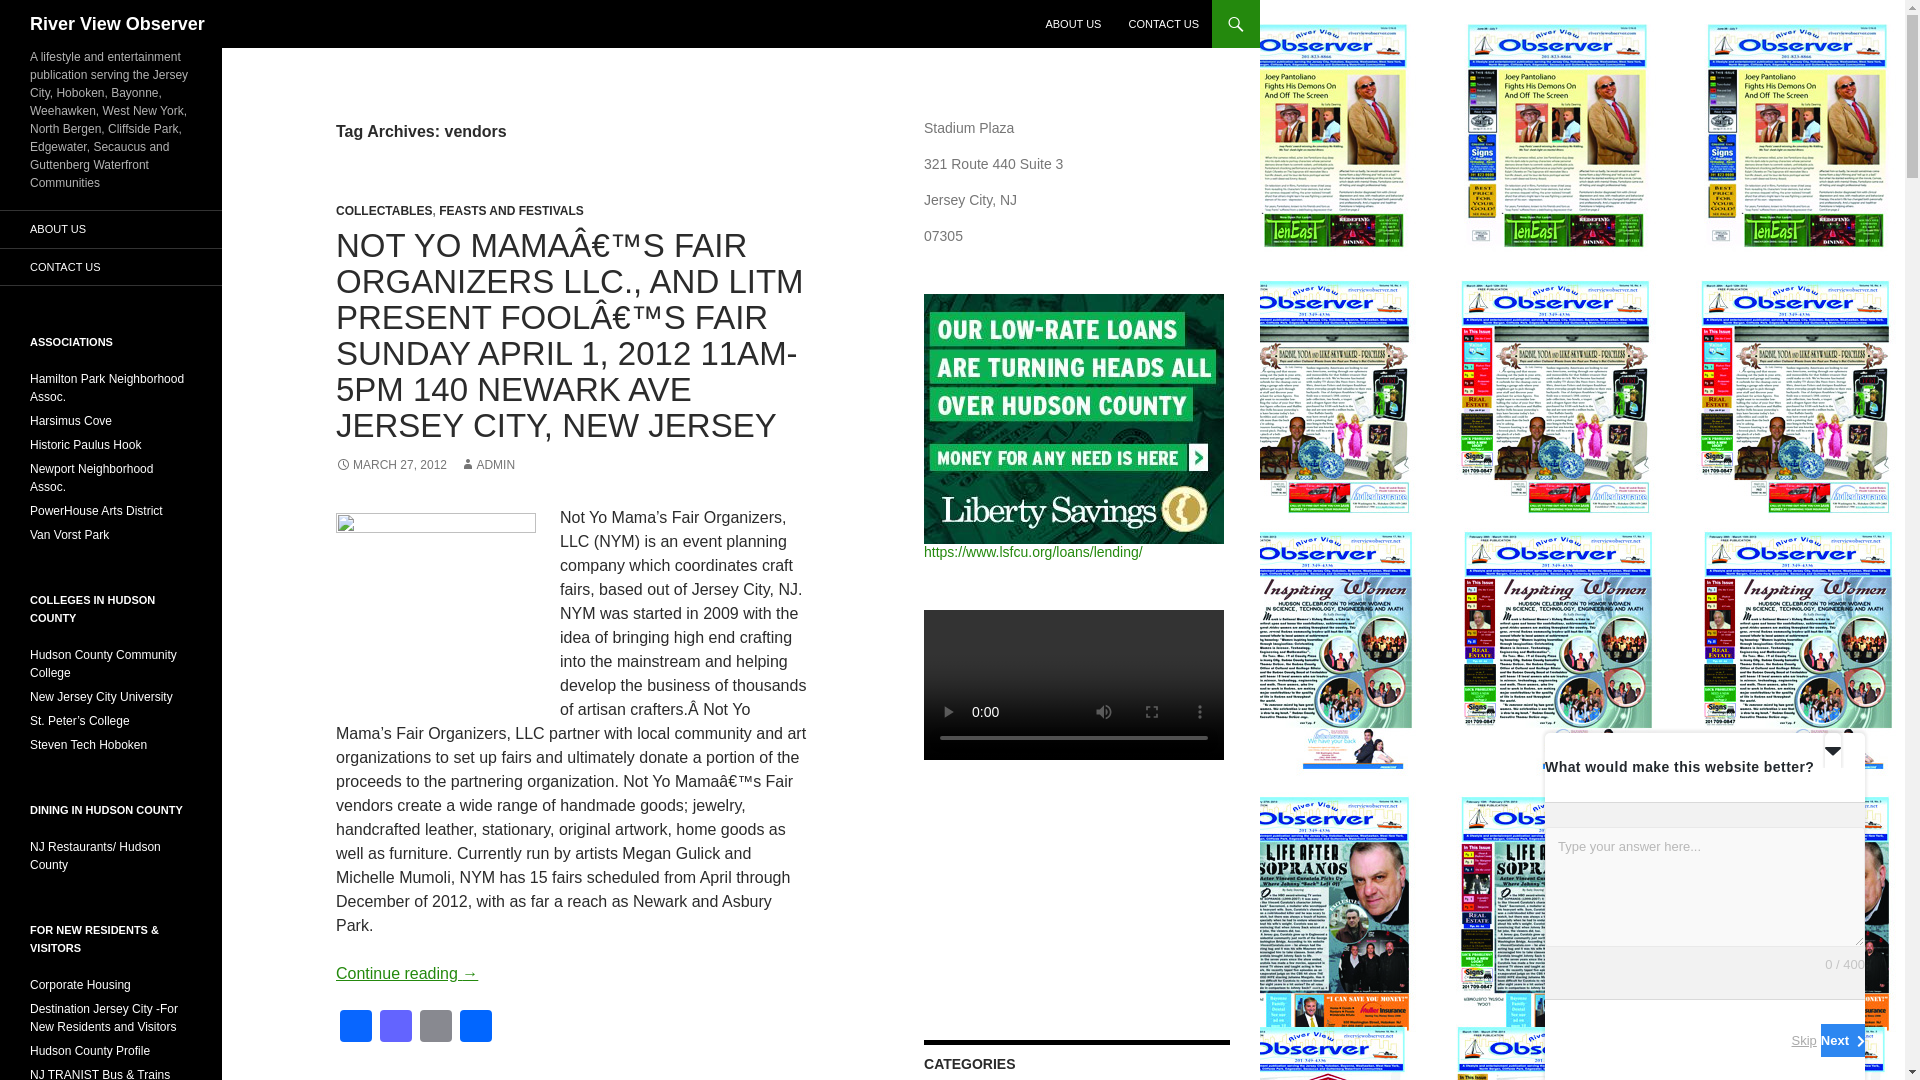 The image size is (1920, 1080). What do you see at coordinates (384, 211) in the screenshot?
I see `COLLECTABLES` at bounding box center [384, 211].